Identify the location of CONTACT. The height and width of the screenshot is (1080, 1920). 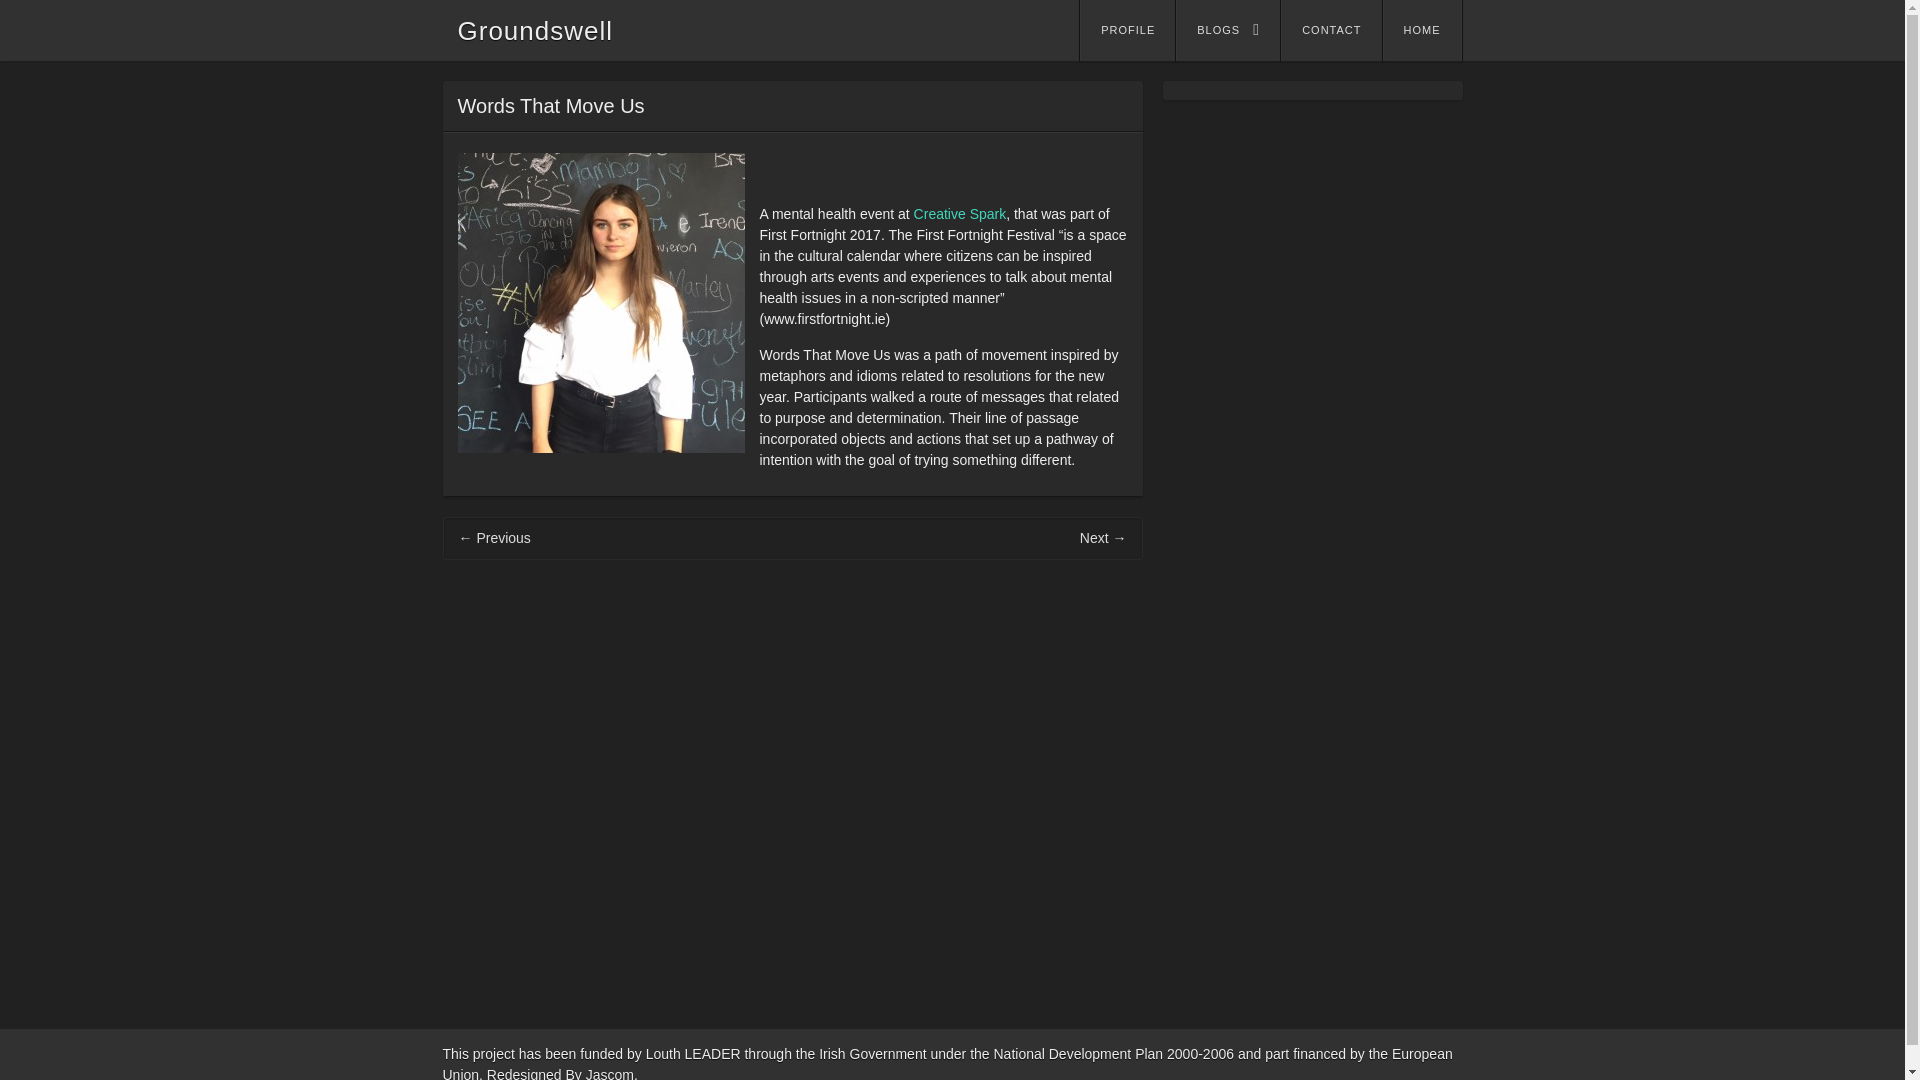
(1330, 30).